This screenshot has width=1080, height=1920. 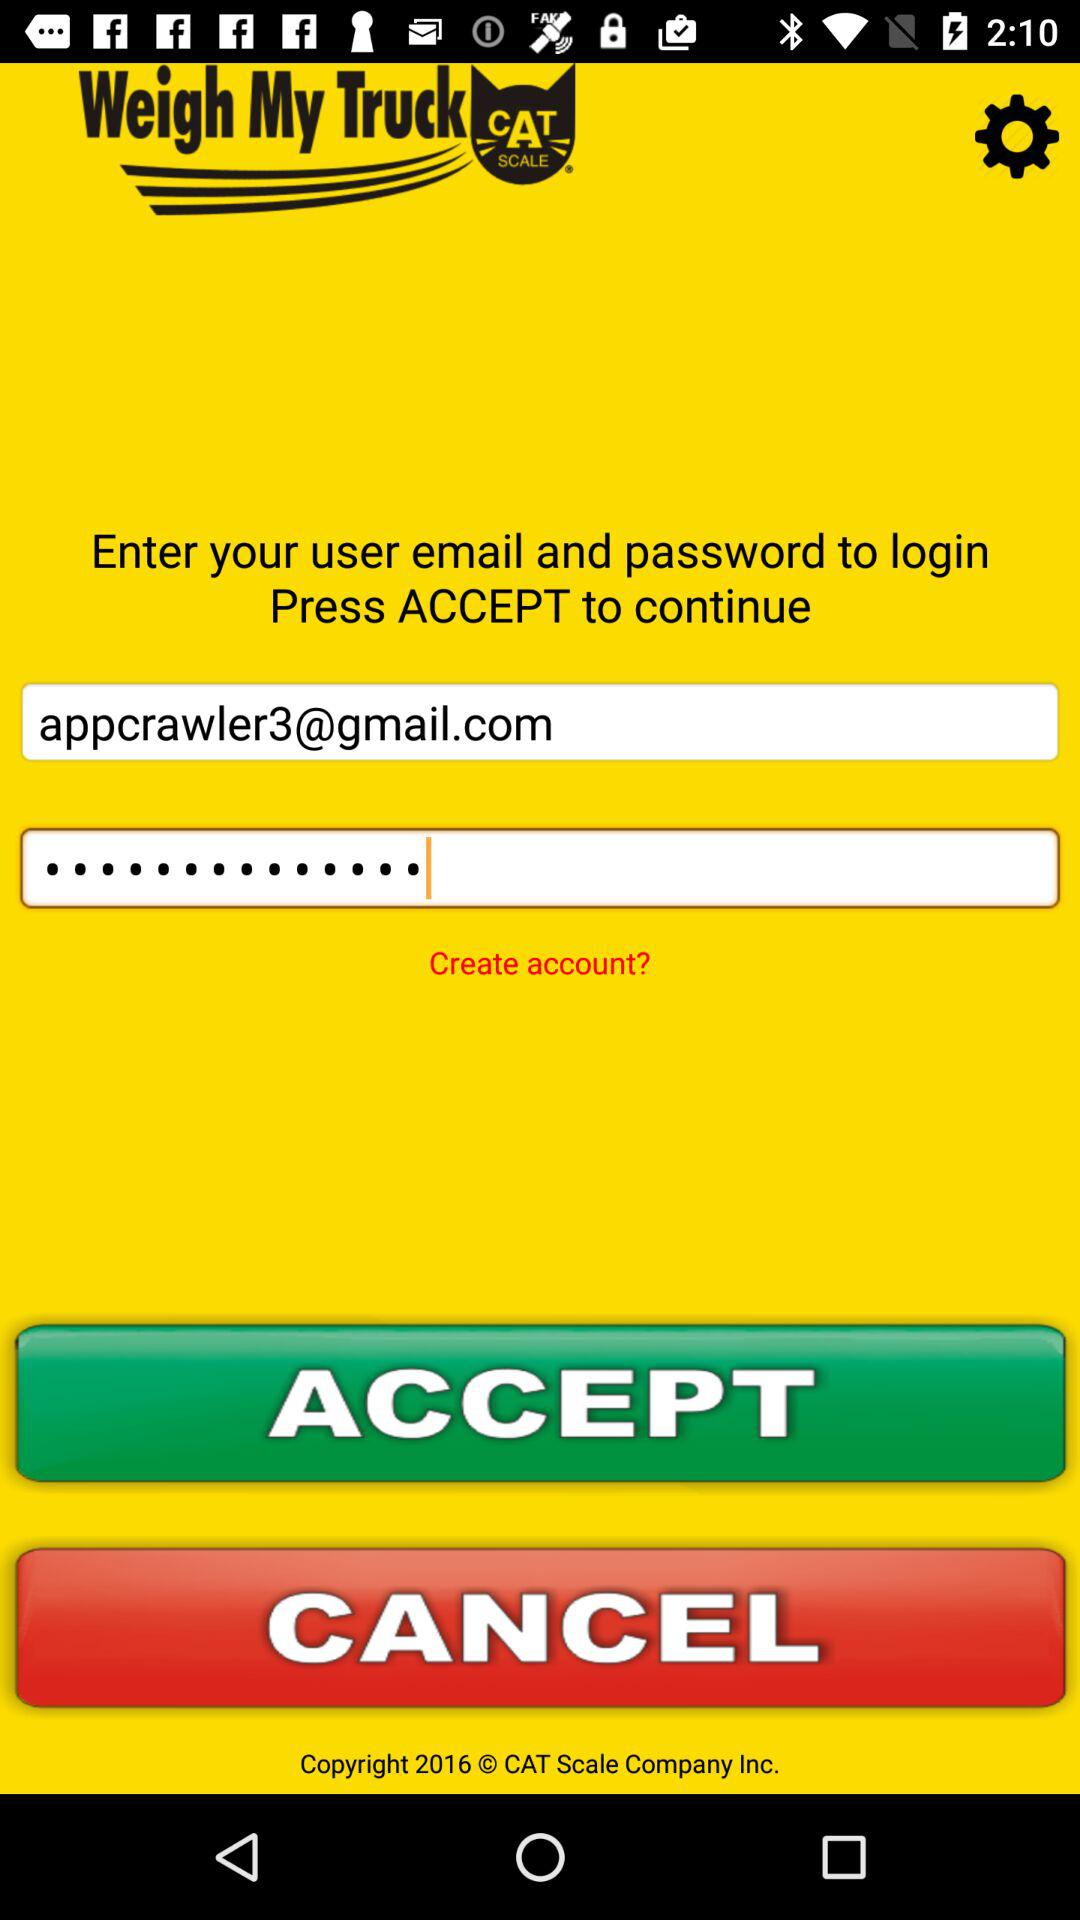 I want to click on choose the icon below enter your user icon, so click(x=540, y=722).